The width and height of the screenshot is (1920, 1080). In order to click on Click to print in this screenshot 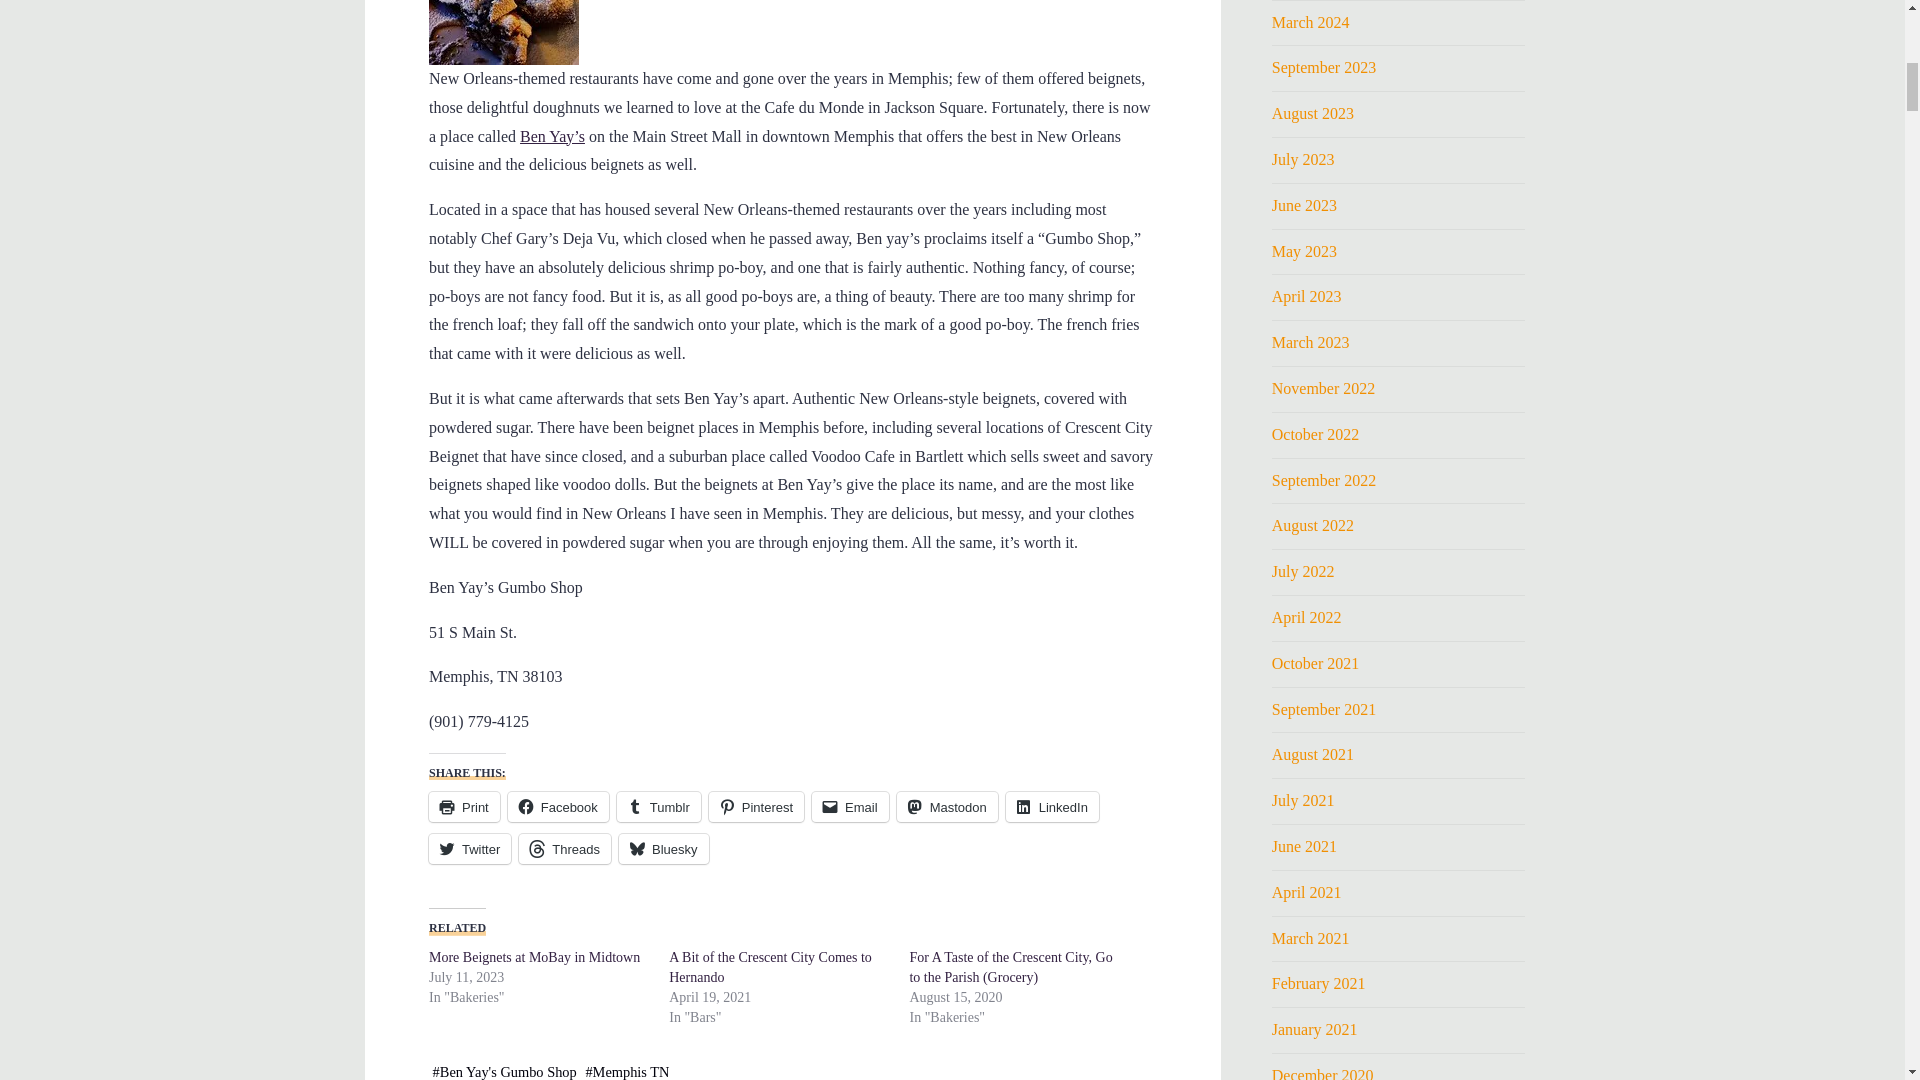, I will do `click(464, 806)`.